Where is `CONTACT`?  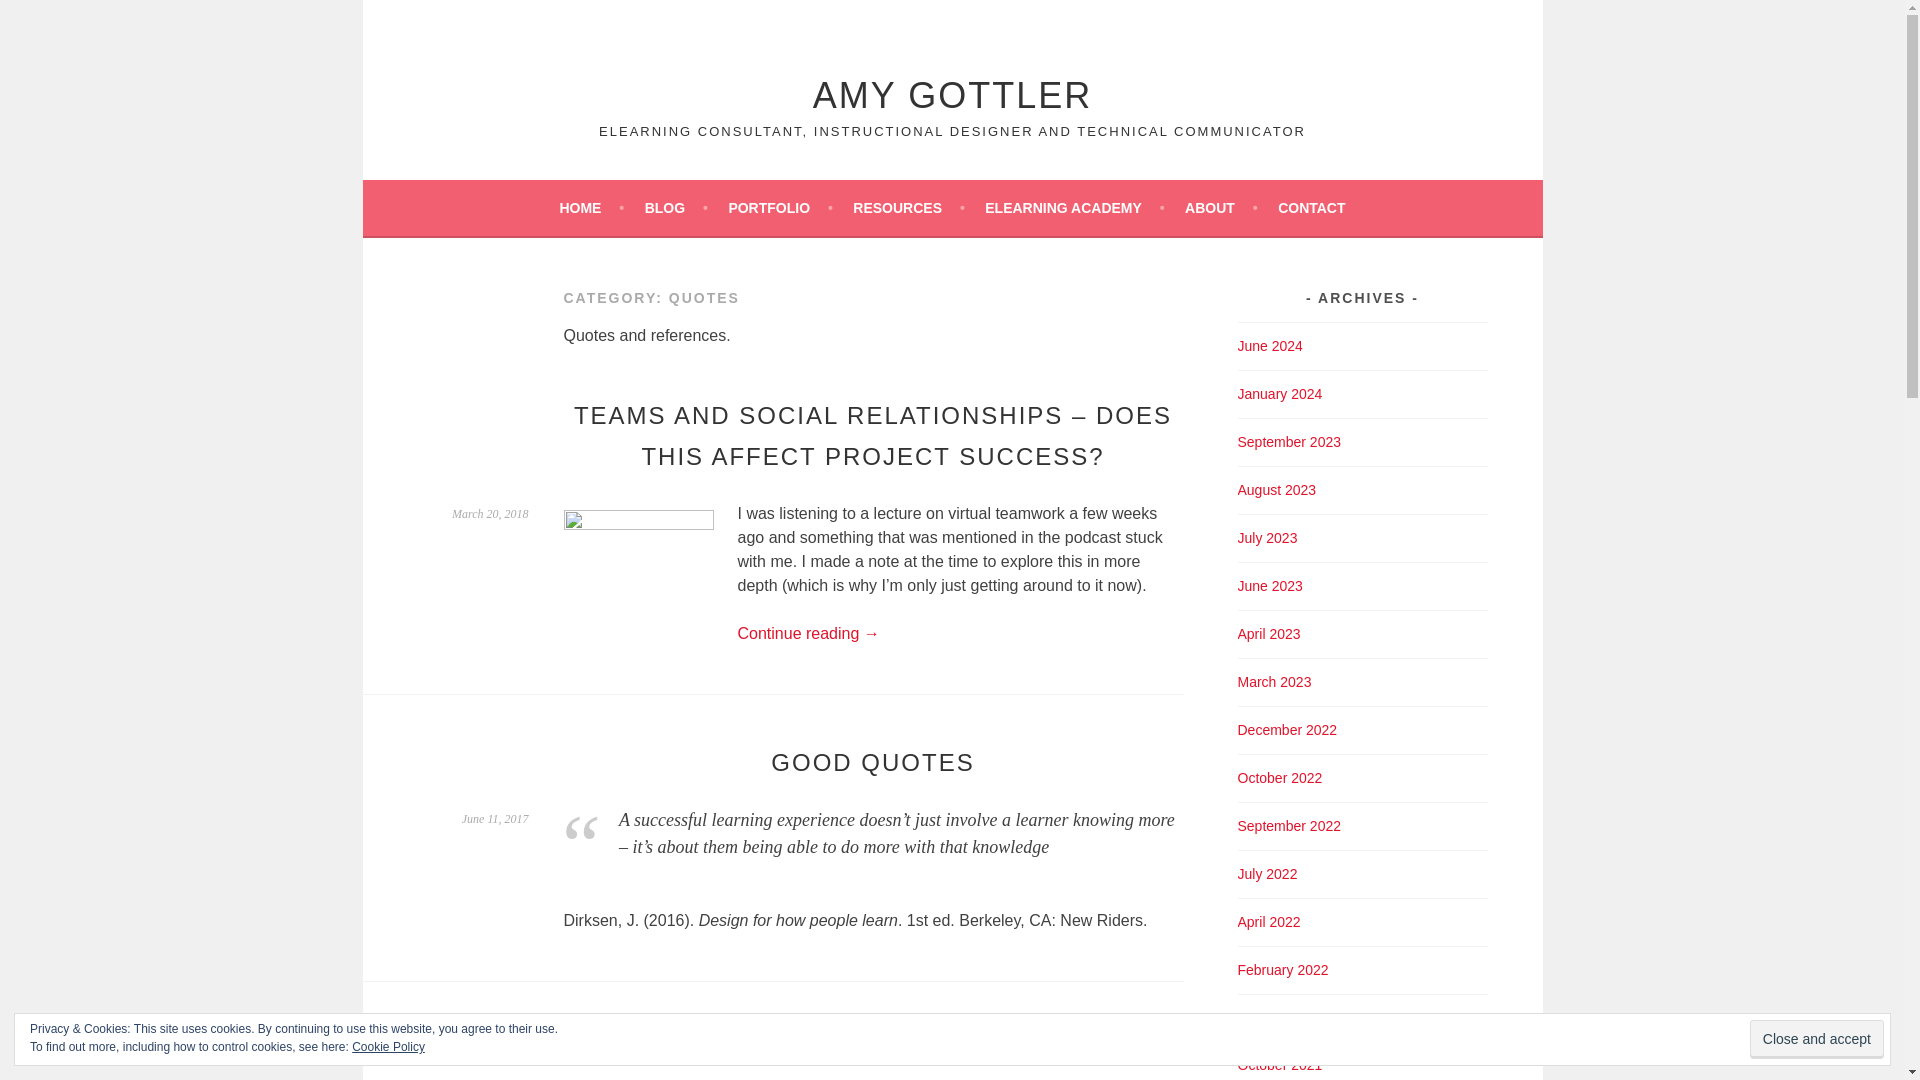 CONTACT is located at coordinates (1312, 208).